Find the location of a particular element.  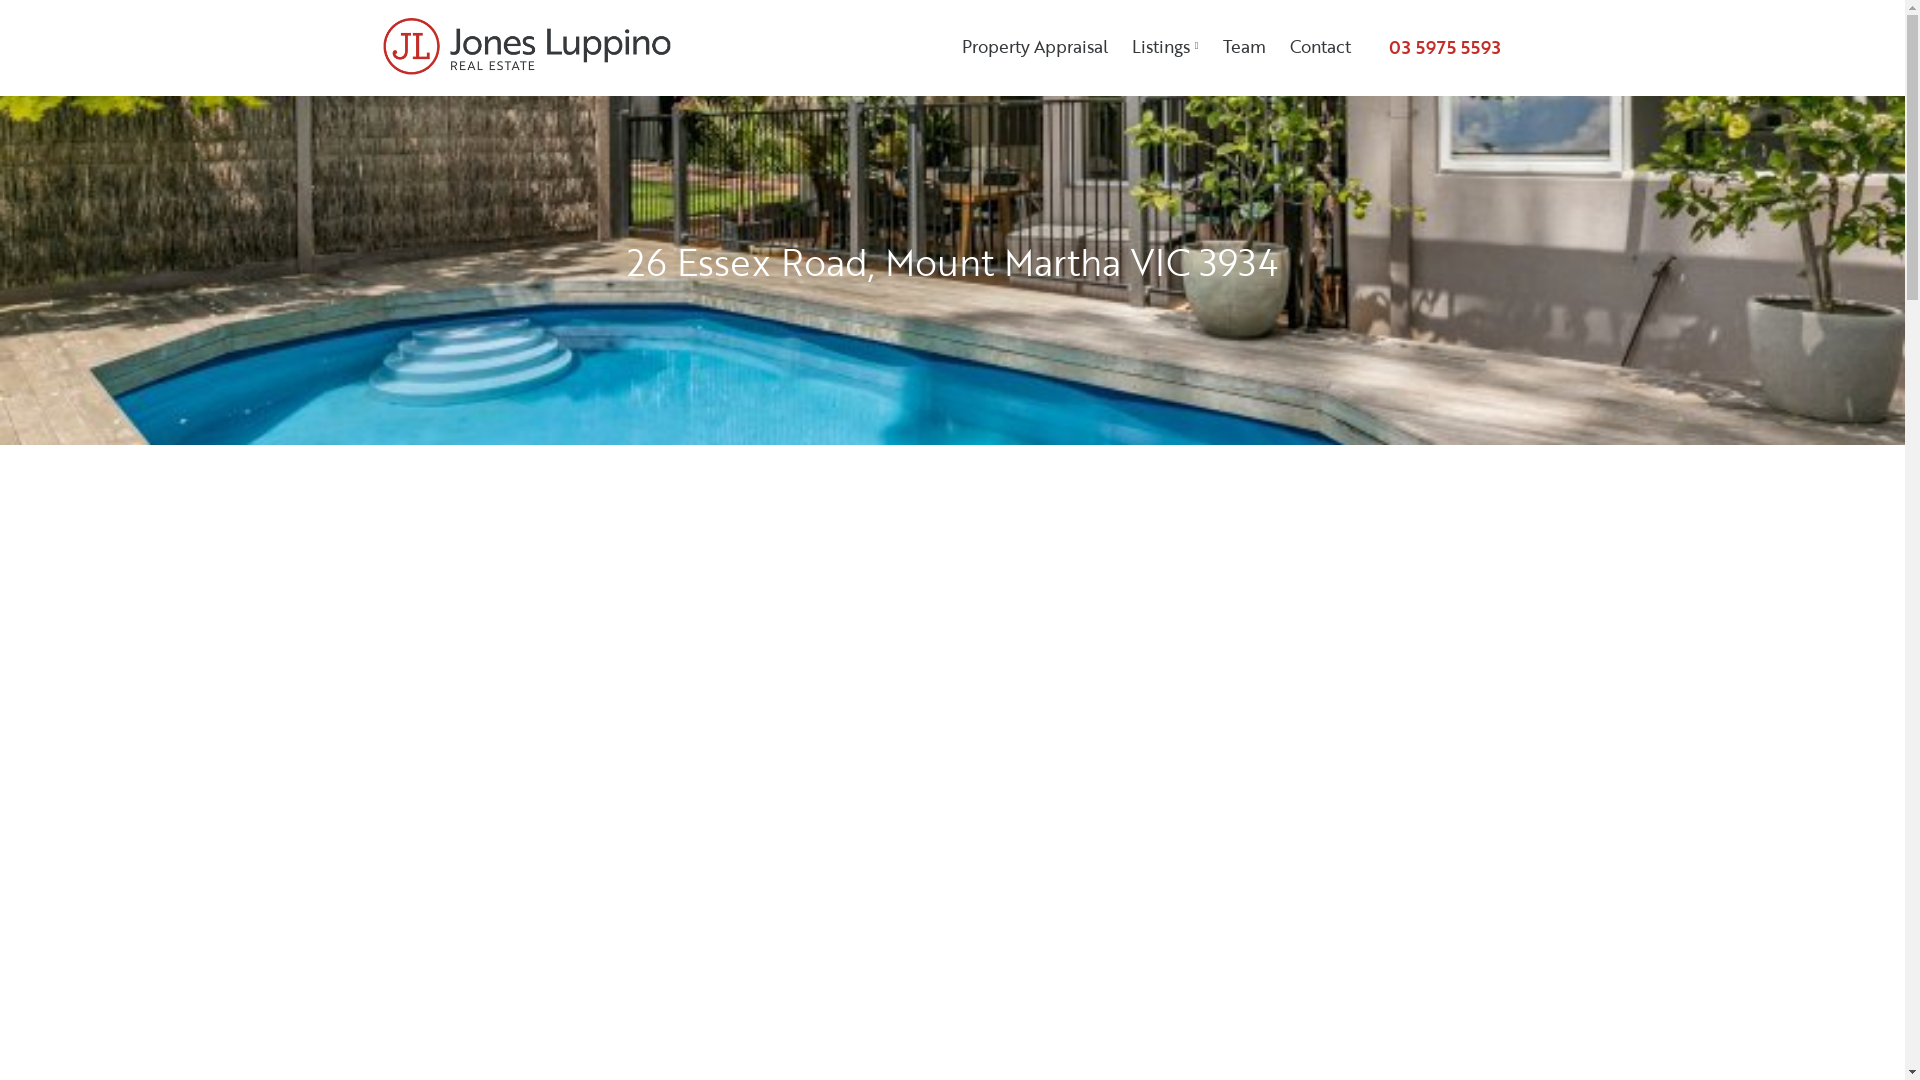

Team is located at coordinates (1244, 48).